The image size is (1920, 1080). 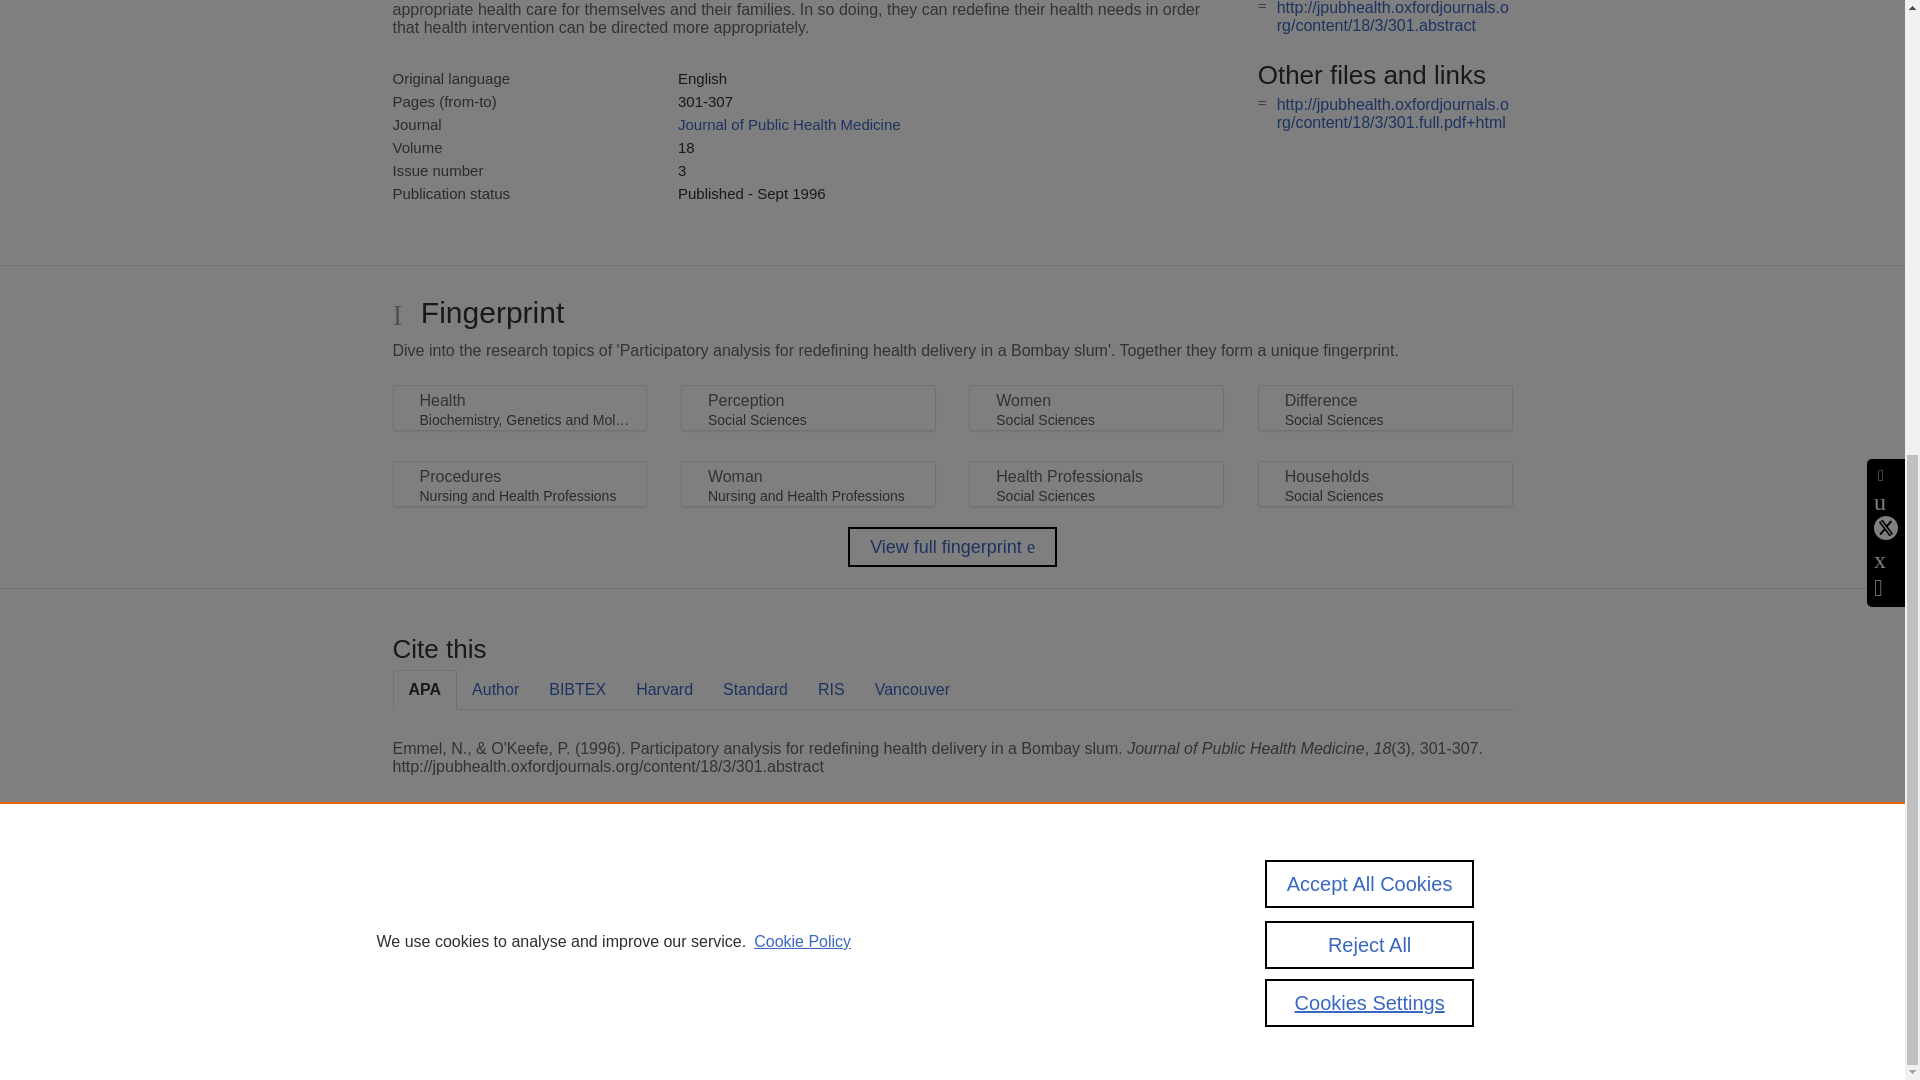 I want to click on View full fingerprint, so click(x=952, y=547).